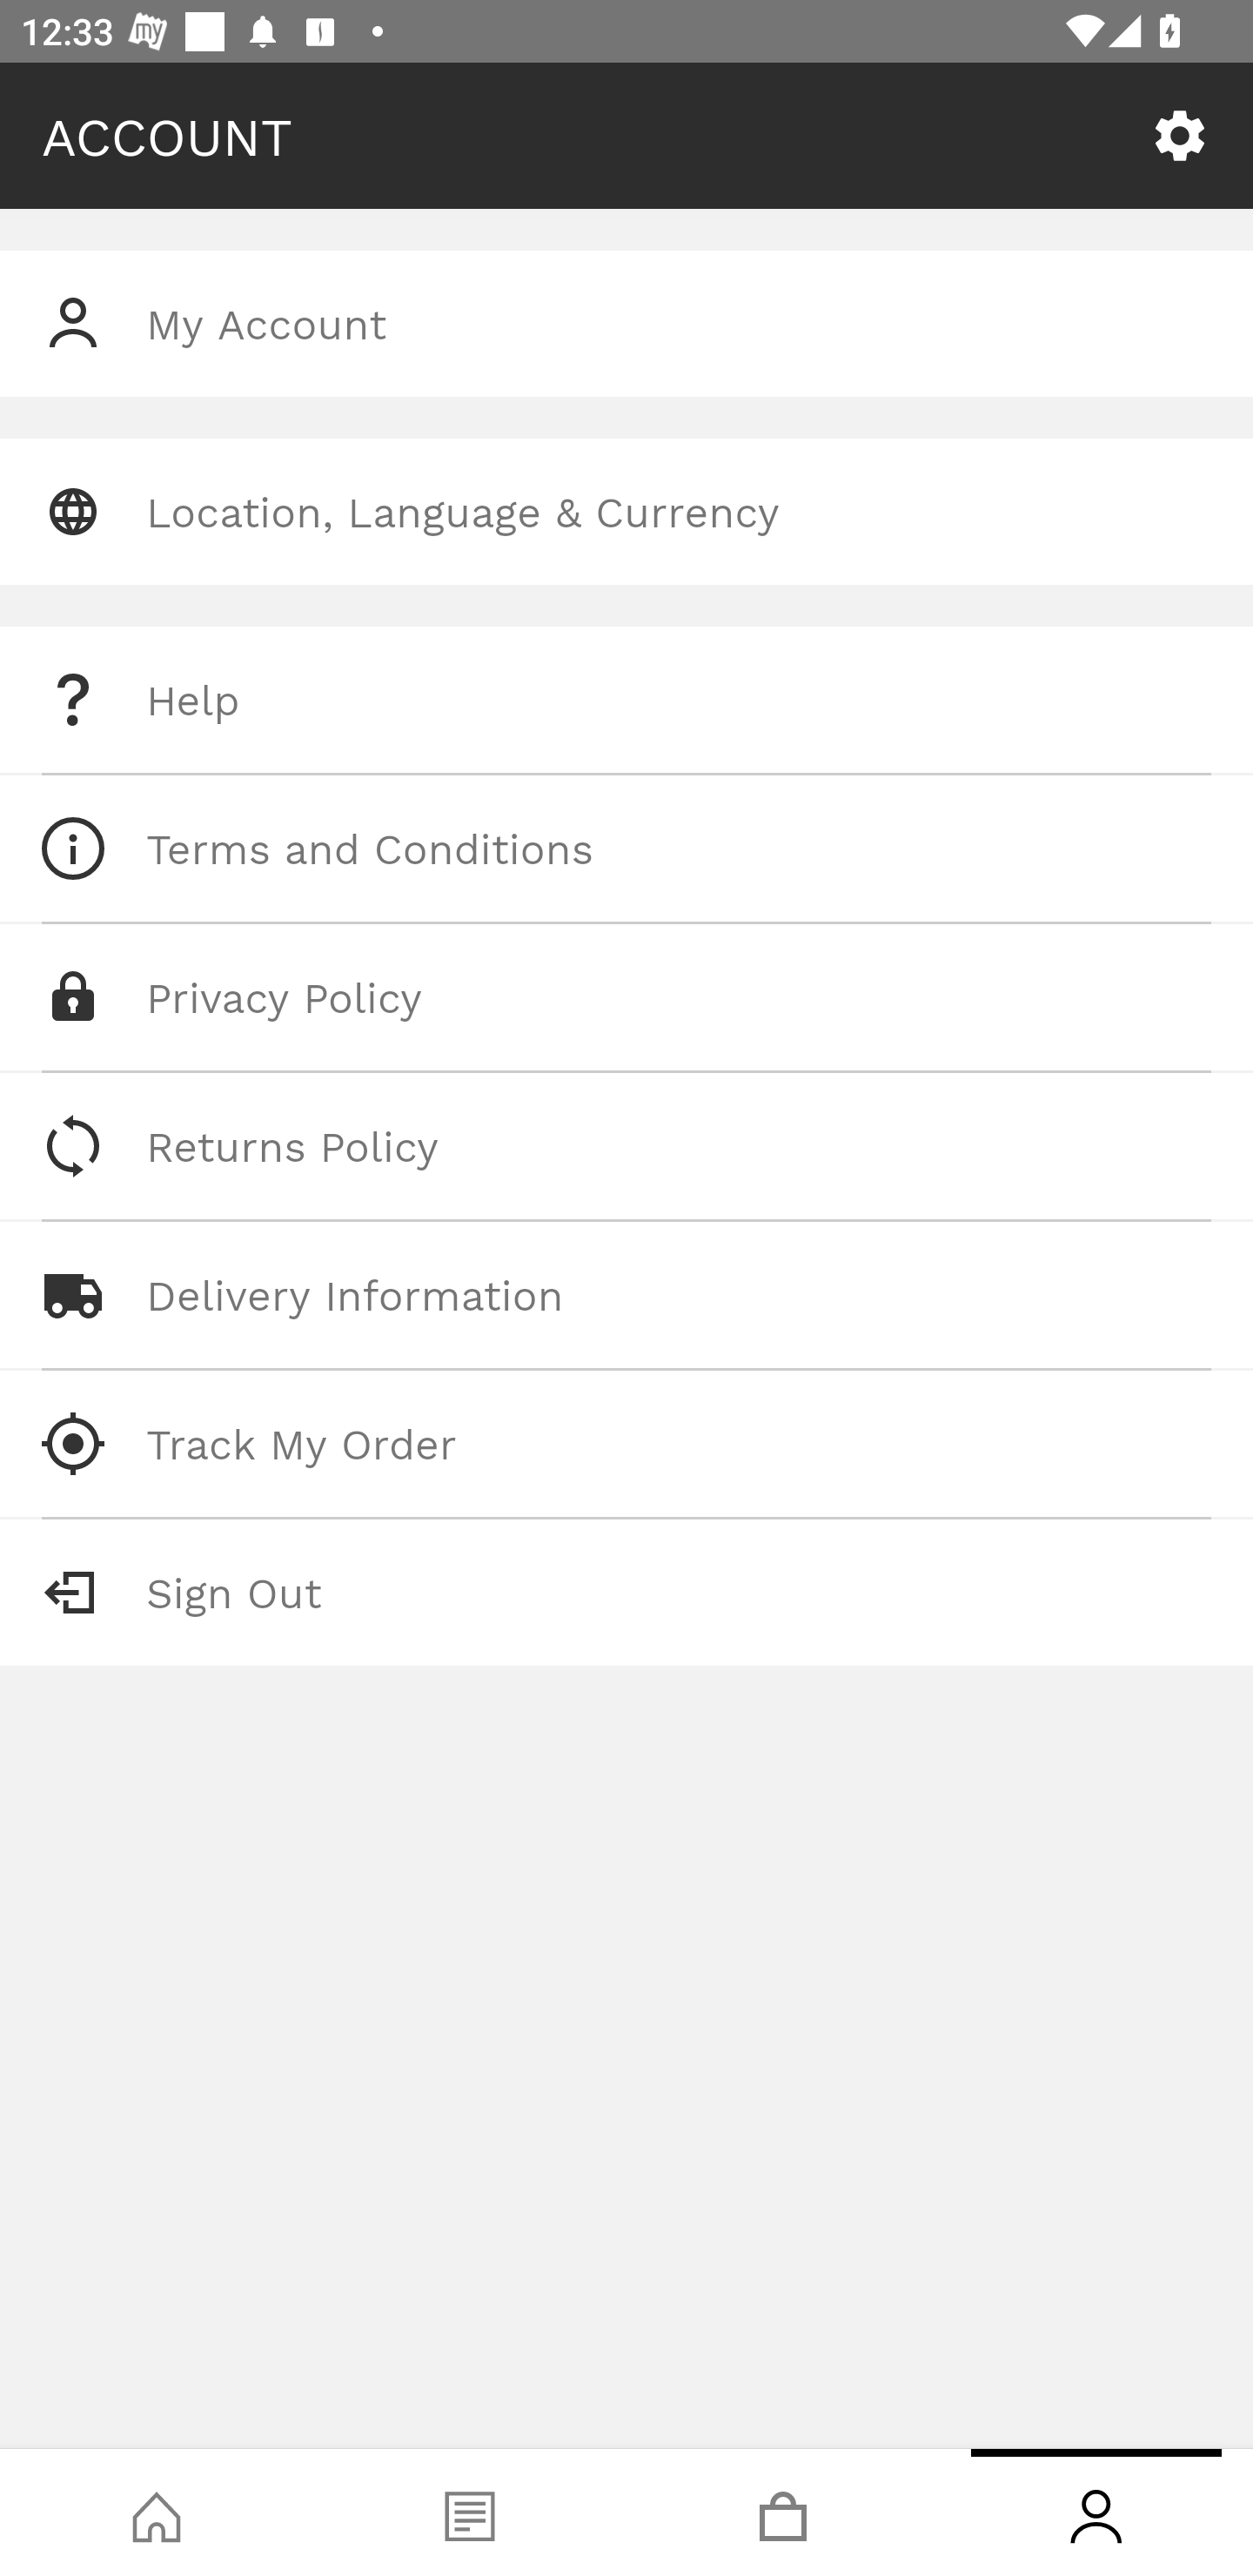  I want to click on Track My Order, so click(626, 1443).